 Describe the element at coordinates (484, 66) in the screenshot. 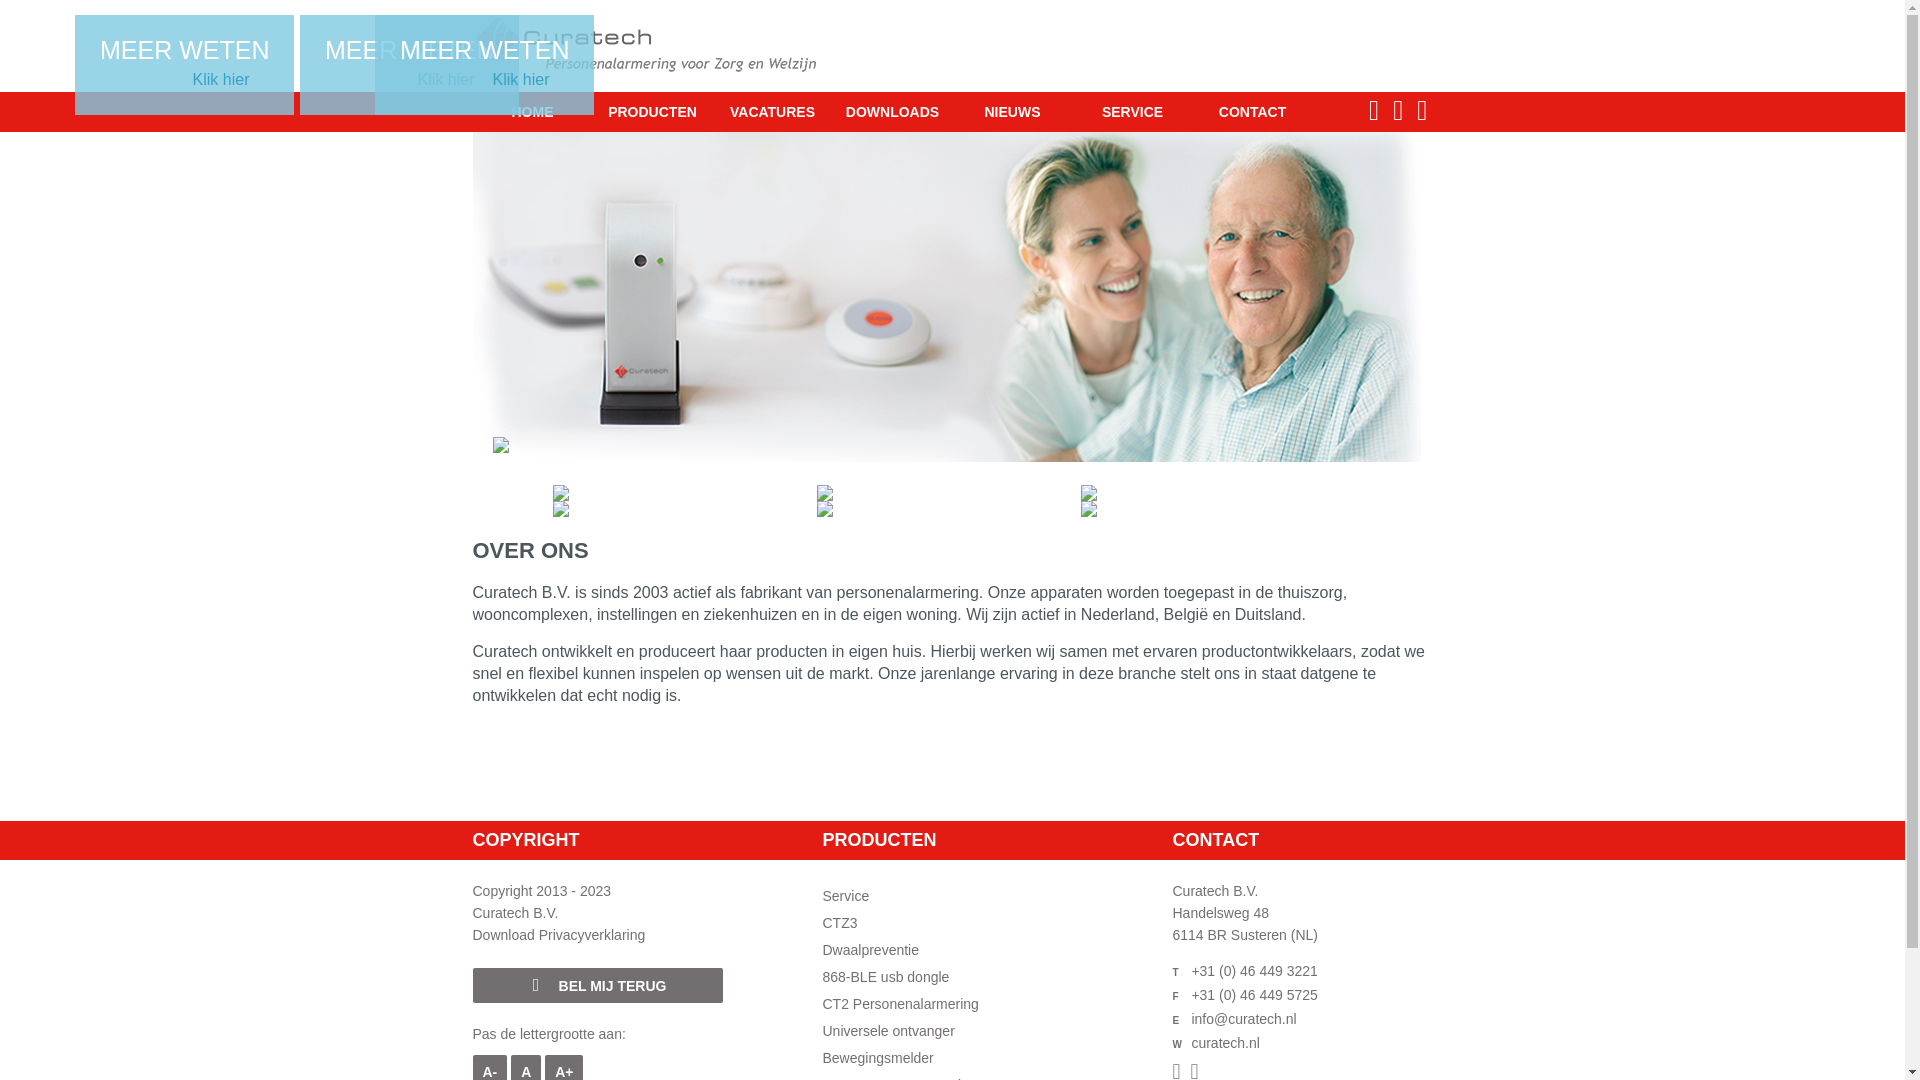

I see `MEER WETEN
Klik hier` at that location.